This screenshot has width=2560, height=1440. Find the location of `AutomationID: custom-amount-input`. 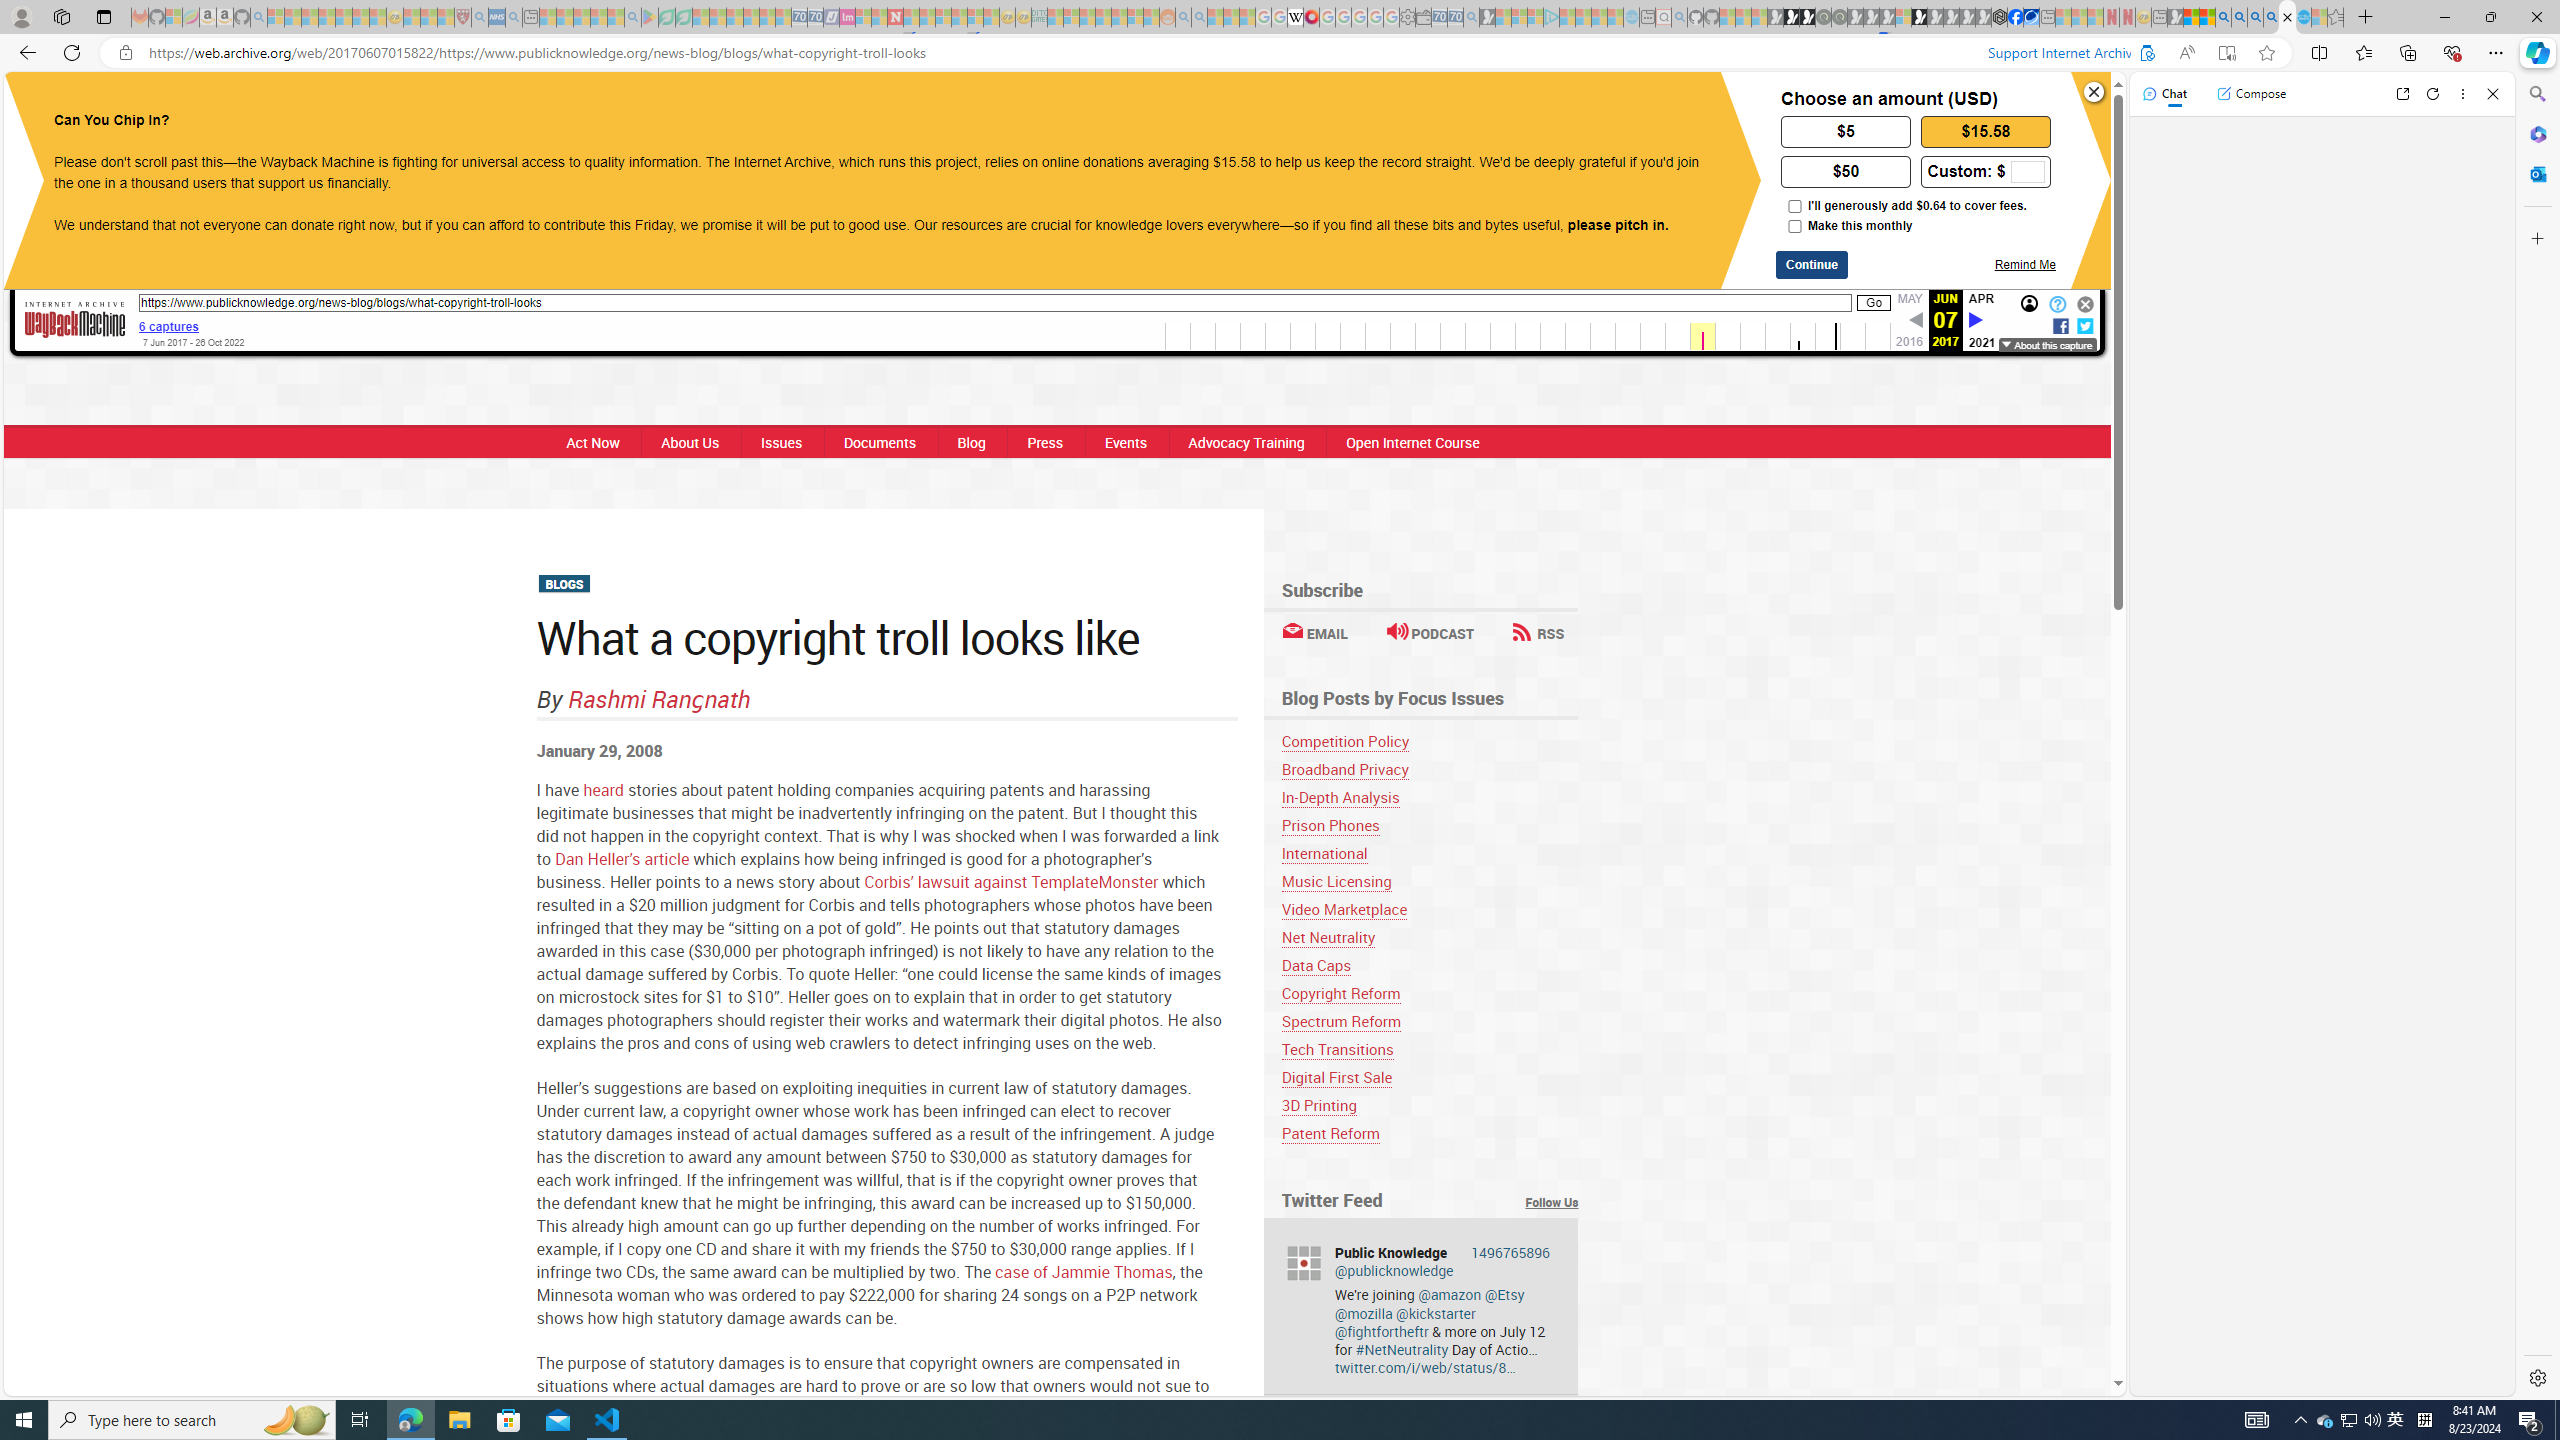

AutomationID: custom-amount-input is located at coordinates (2027, 172).